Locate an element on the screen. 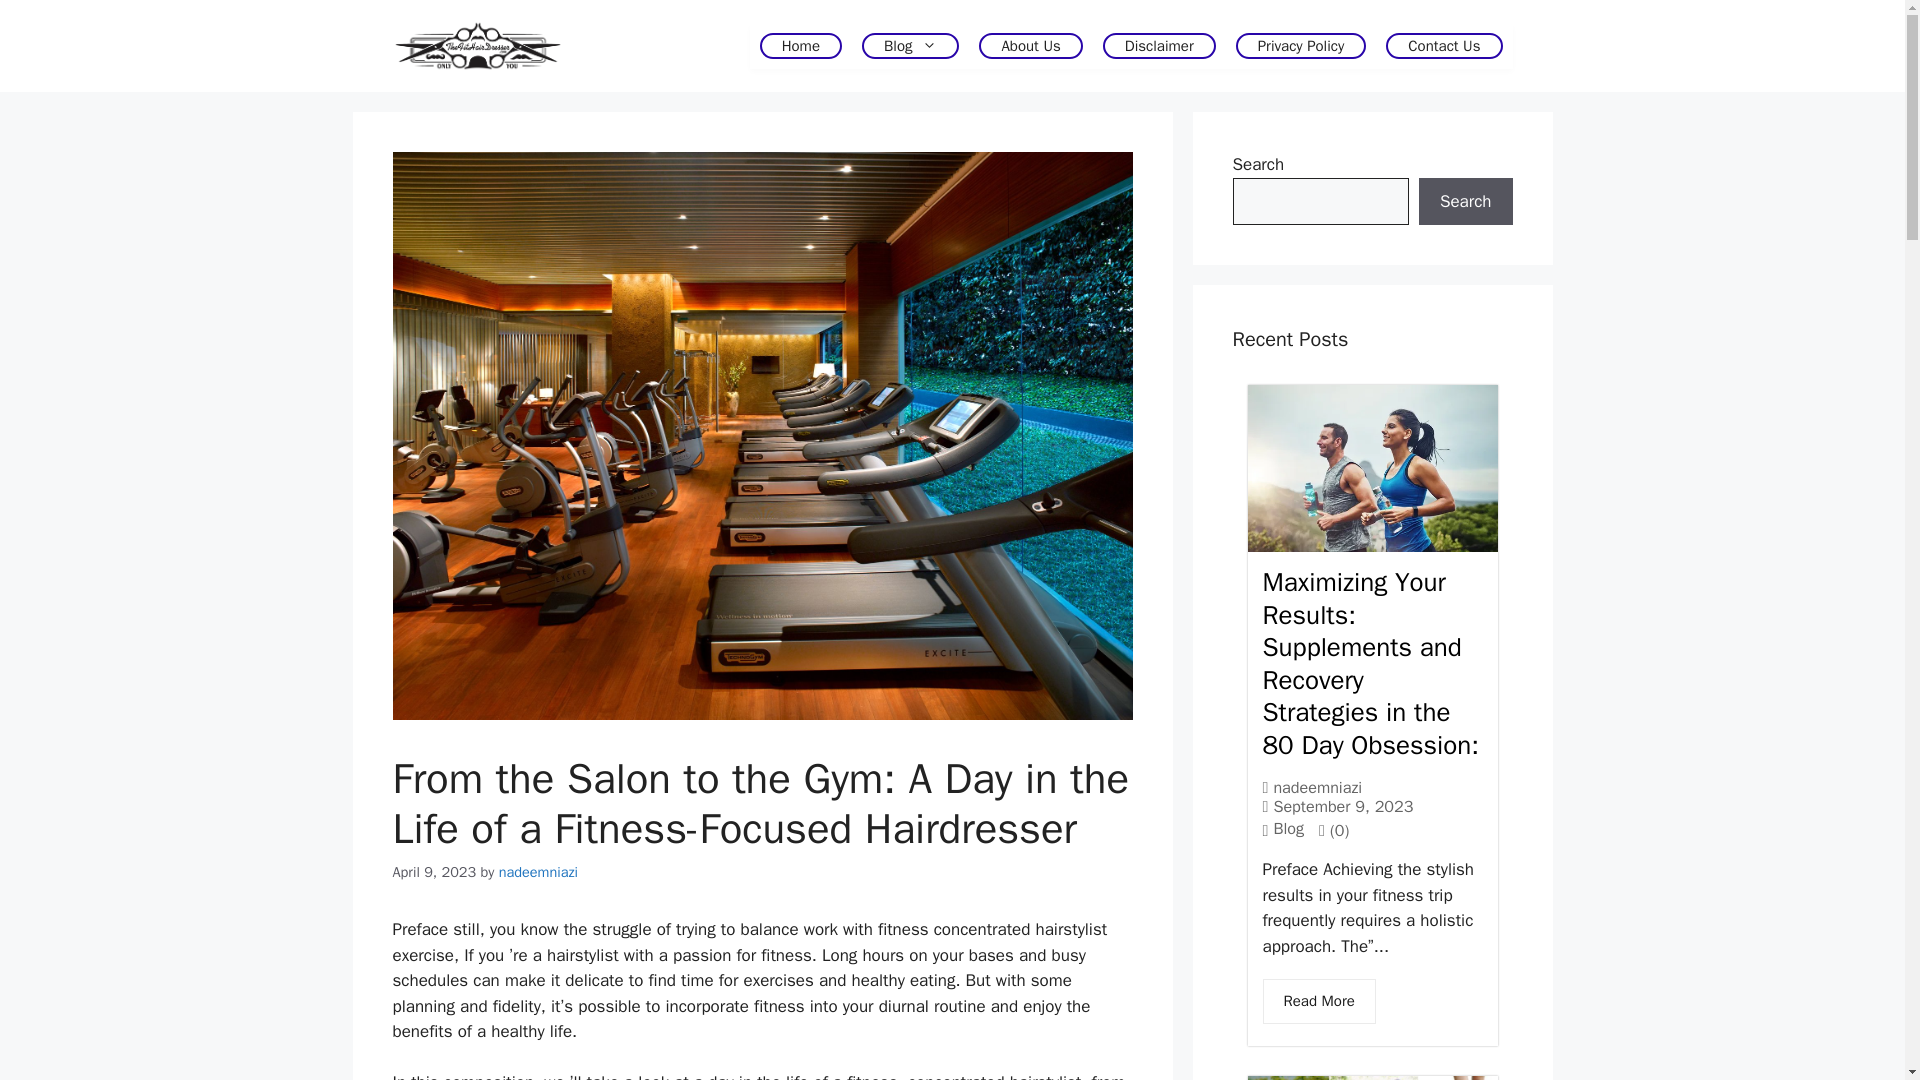 The image size is (1920, 1080). Read More is located at coordinates (1318, 1000).